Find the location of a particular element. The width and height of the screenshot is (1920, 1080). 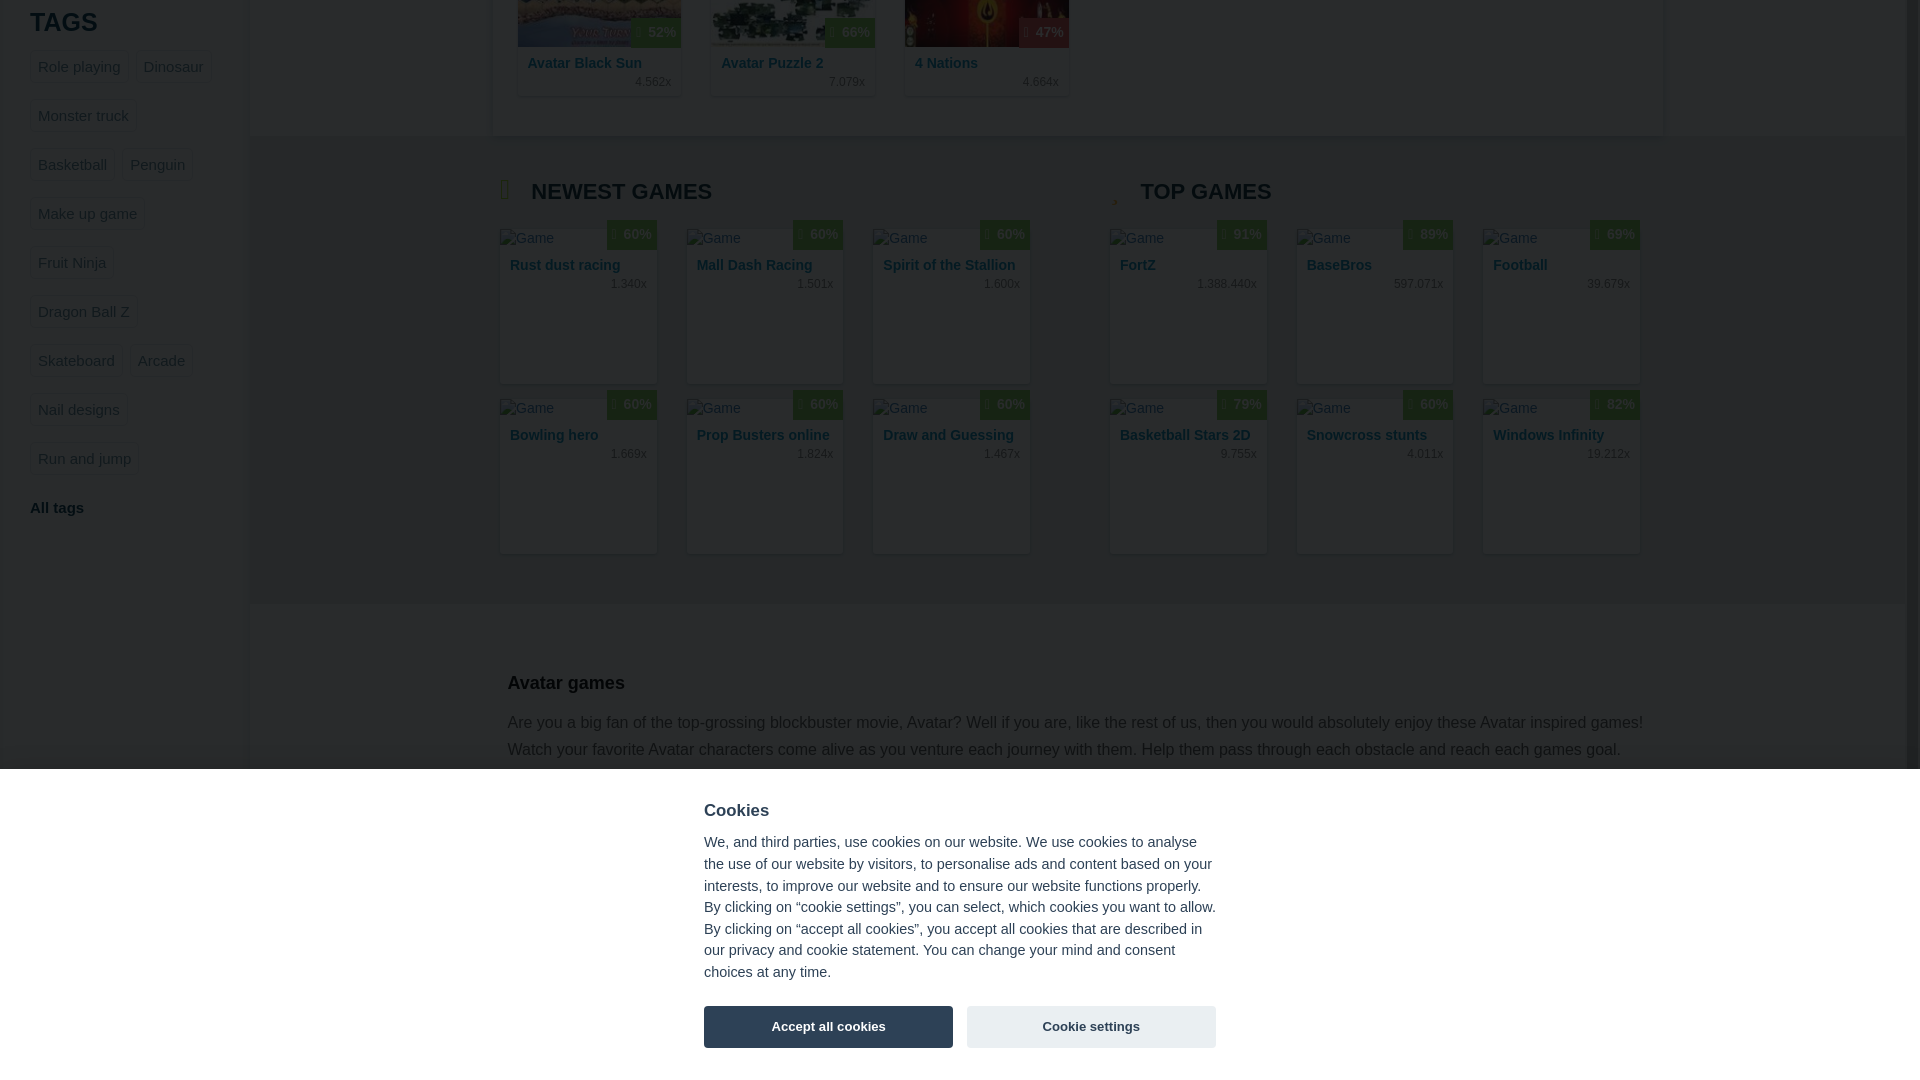

Make up game is located at coordinates (88, 213).